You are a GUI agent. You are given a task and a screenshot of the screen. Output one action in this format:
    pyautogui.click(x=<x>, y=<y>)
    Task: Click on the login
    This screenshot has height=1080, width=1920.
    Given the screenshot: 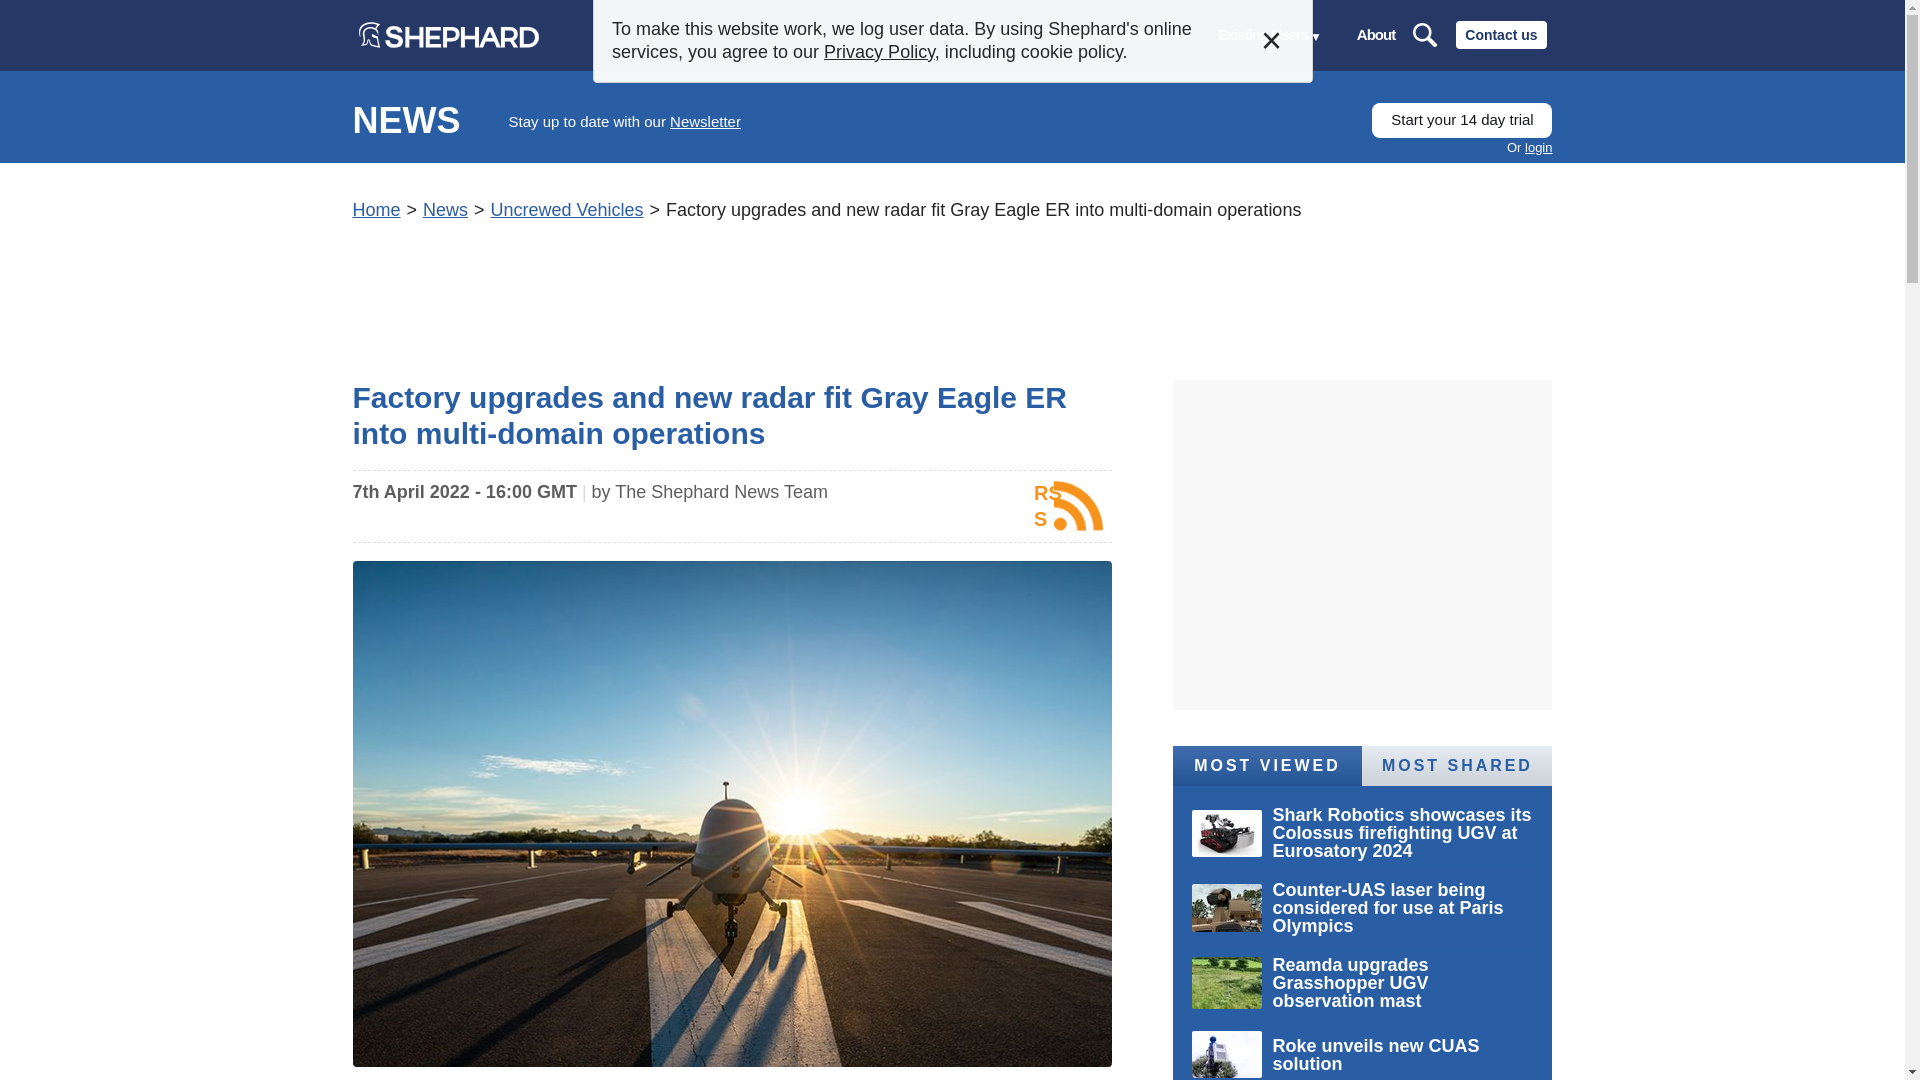 What is the action you would take?
    pyautogui.click(x=1538, y=148)
    